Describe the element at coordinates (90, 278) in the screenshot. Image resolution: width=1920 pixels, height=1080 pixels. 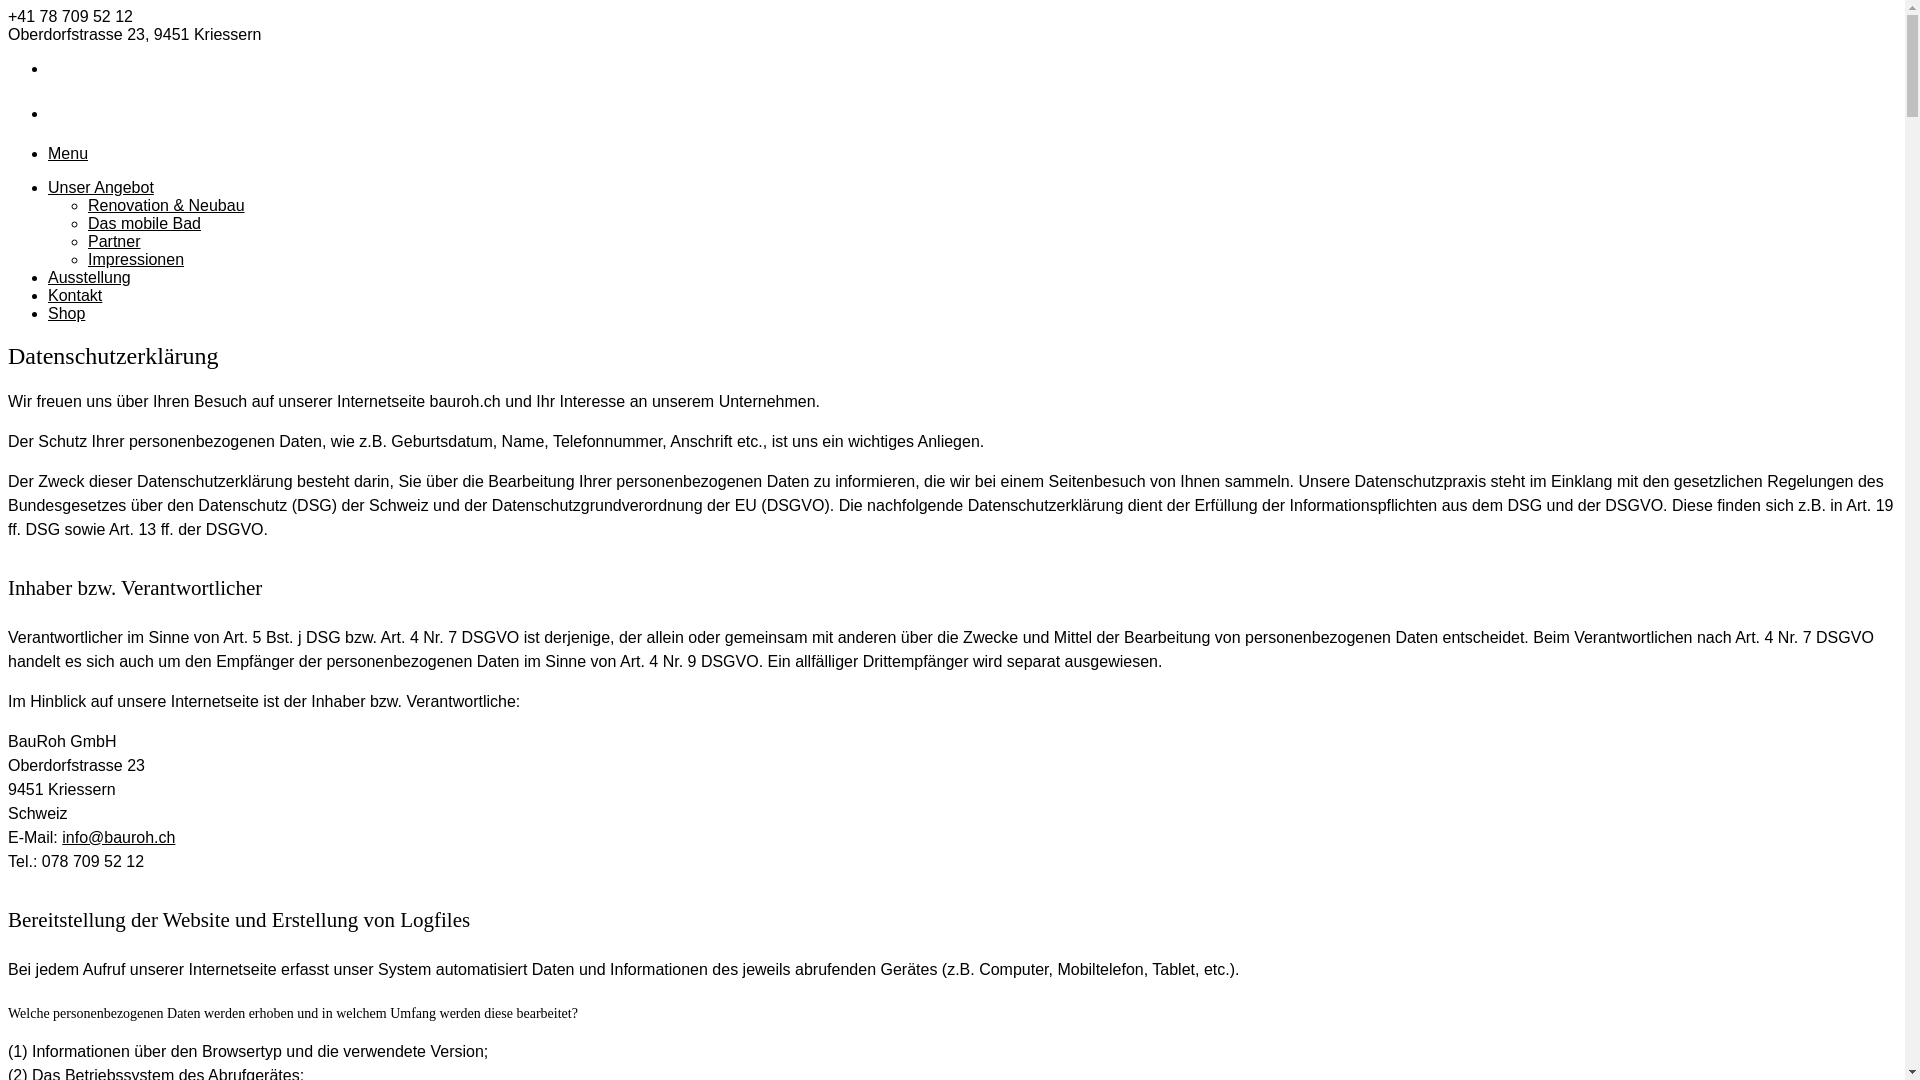
I see `Ausstellung` at that location.